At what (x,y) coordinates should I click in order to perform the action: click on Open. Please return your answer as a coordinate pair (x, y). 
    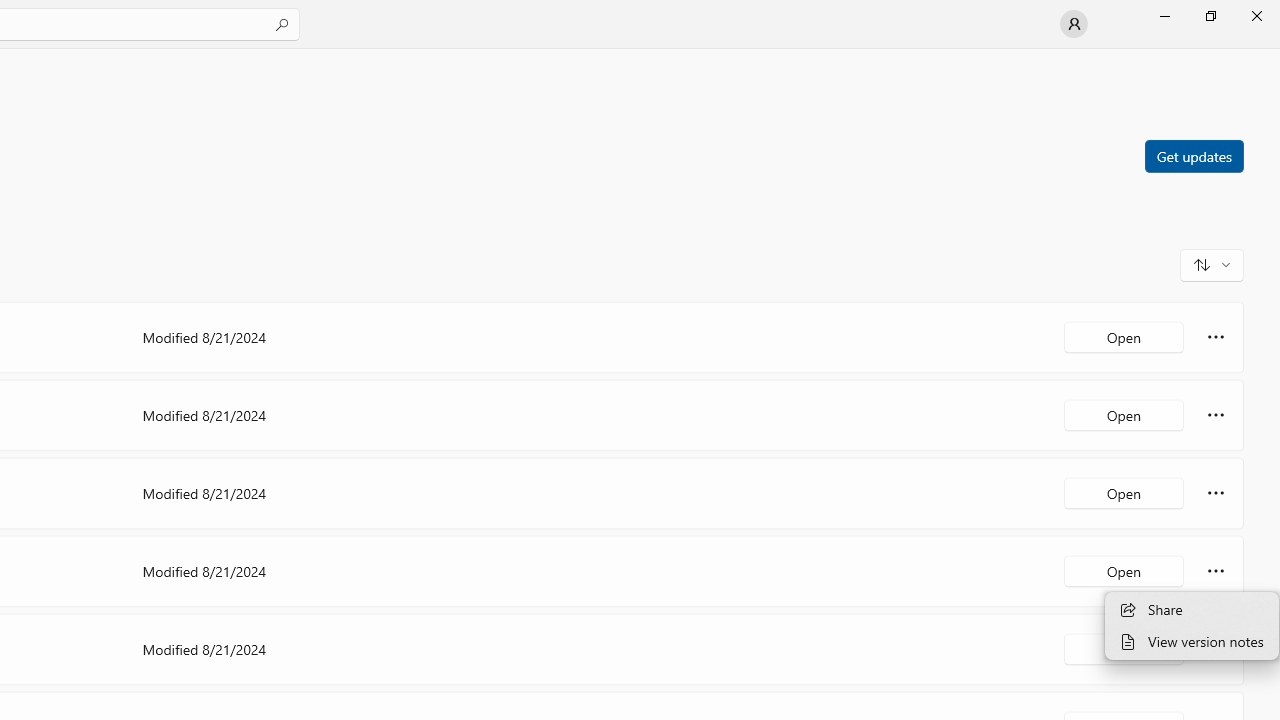
    Looking at the image, I should click on (1124, 648).